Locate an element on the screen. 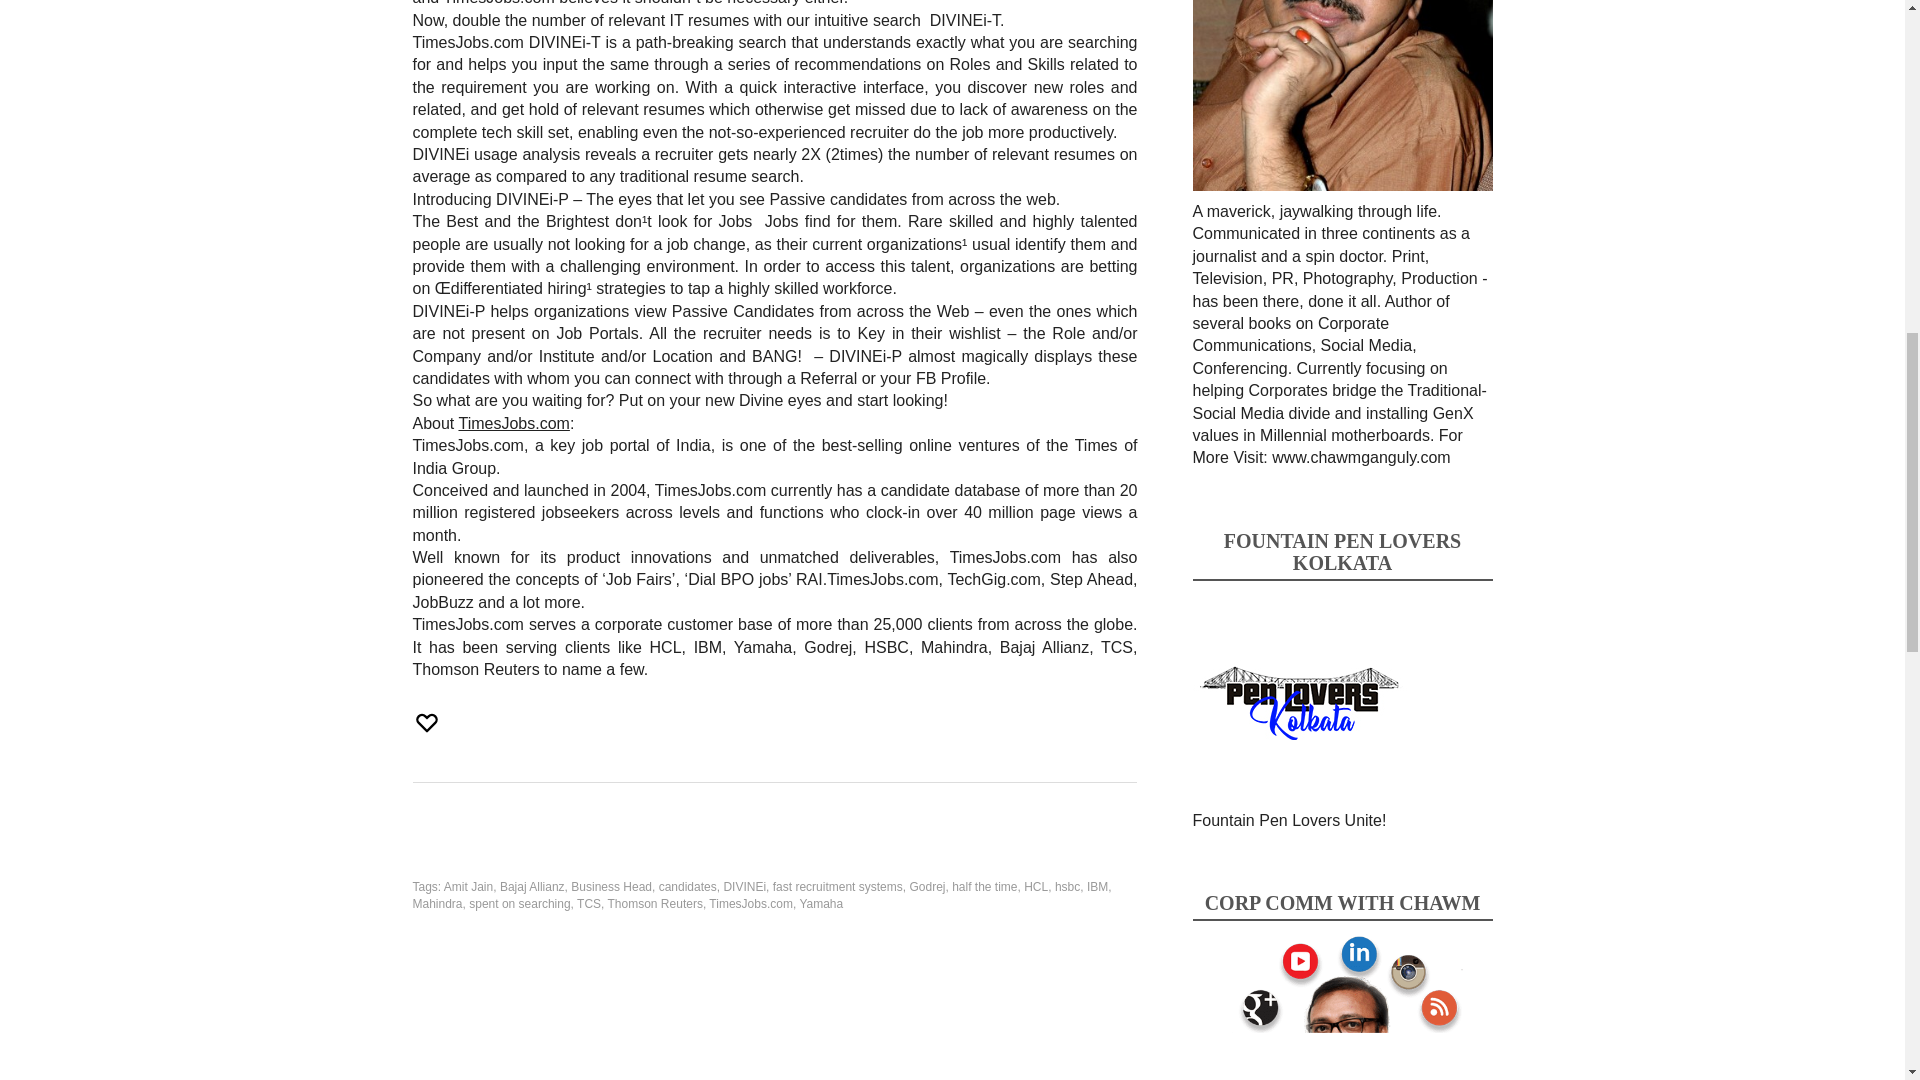 The width and height of the screenshot is (1920, 1080). candidates is located at coordinates (687, 887).